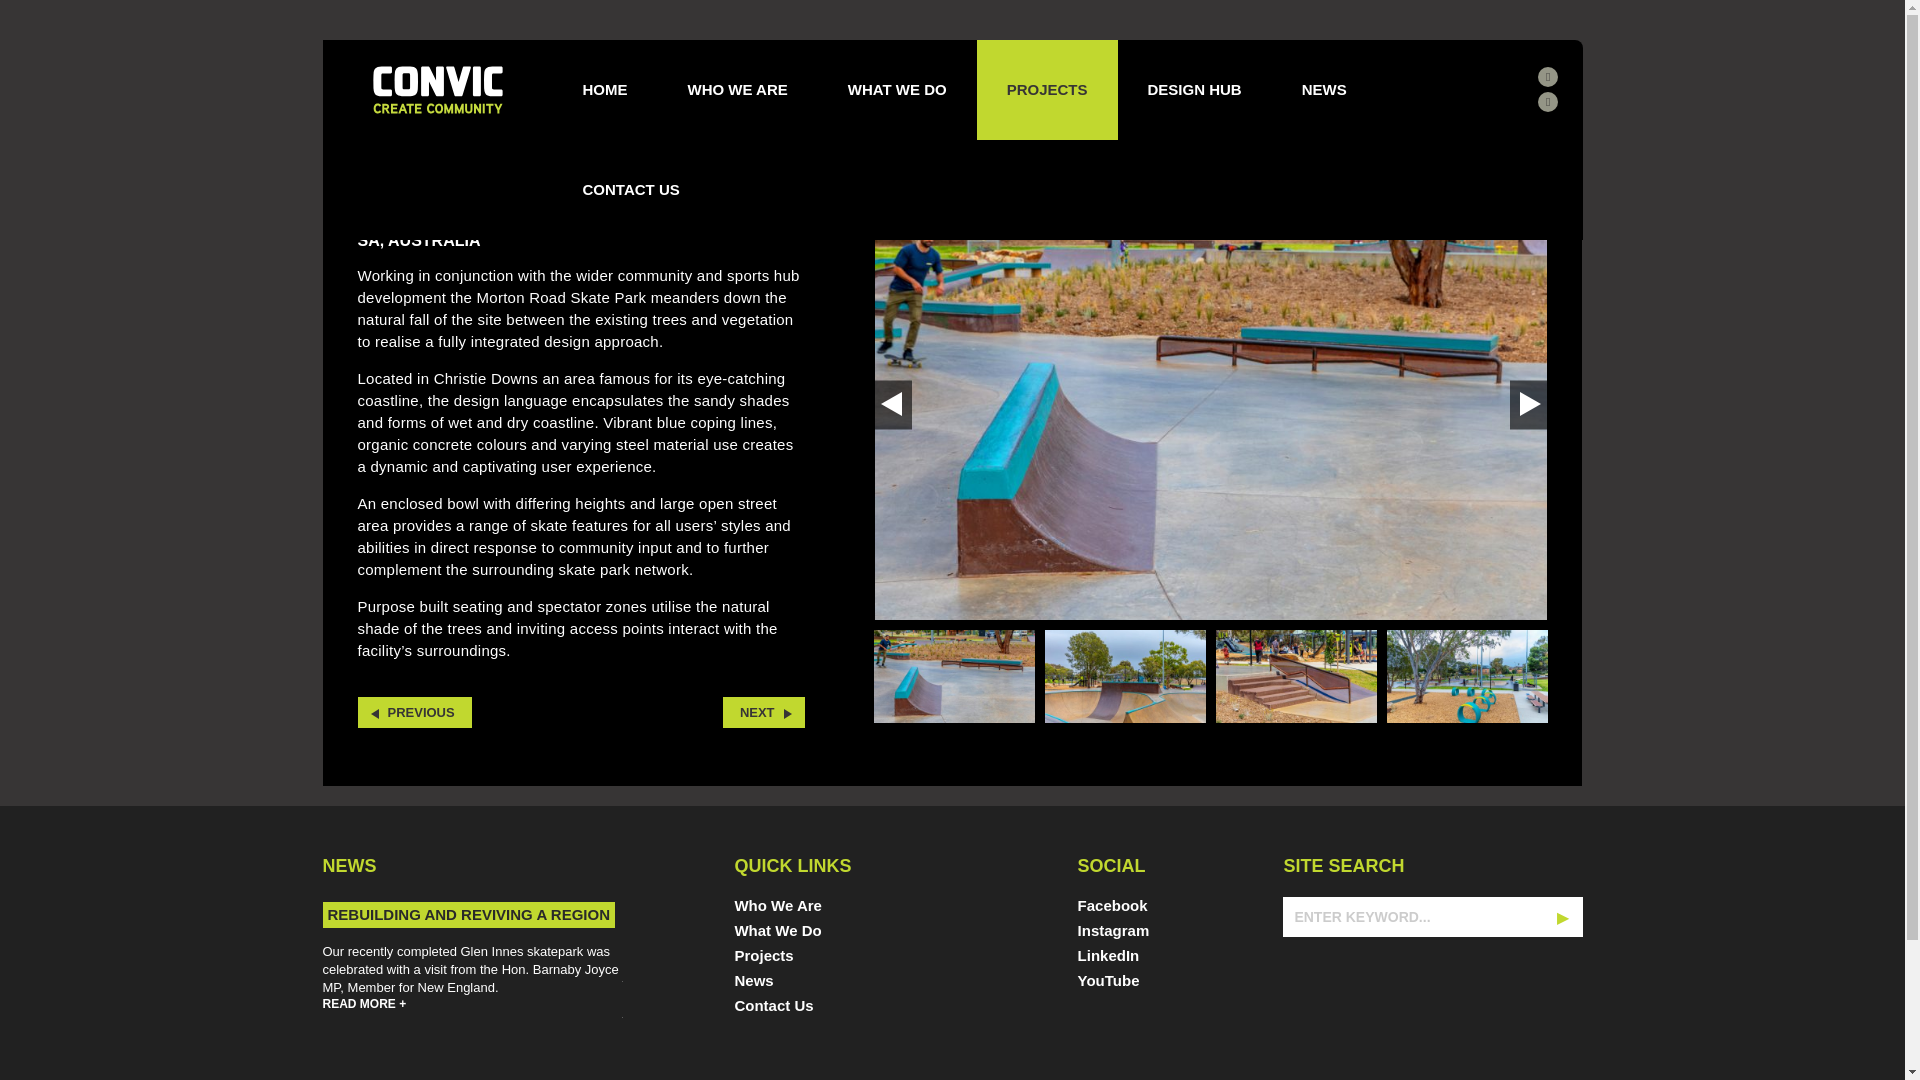 The height and width of the screenshot is (1080, 1920). Describe the element at coordinates (792, 910) in the screenshot. I see `Who We Are` at that location.